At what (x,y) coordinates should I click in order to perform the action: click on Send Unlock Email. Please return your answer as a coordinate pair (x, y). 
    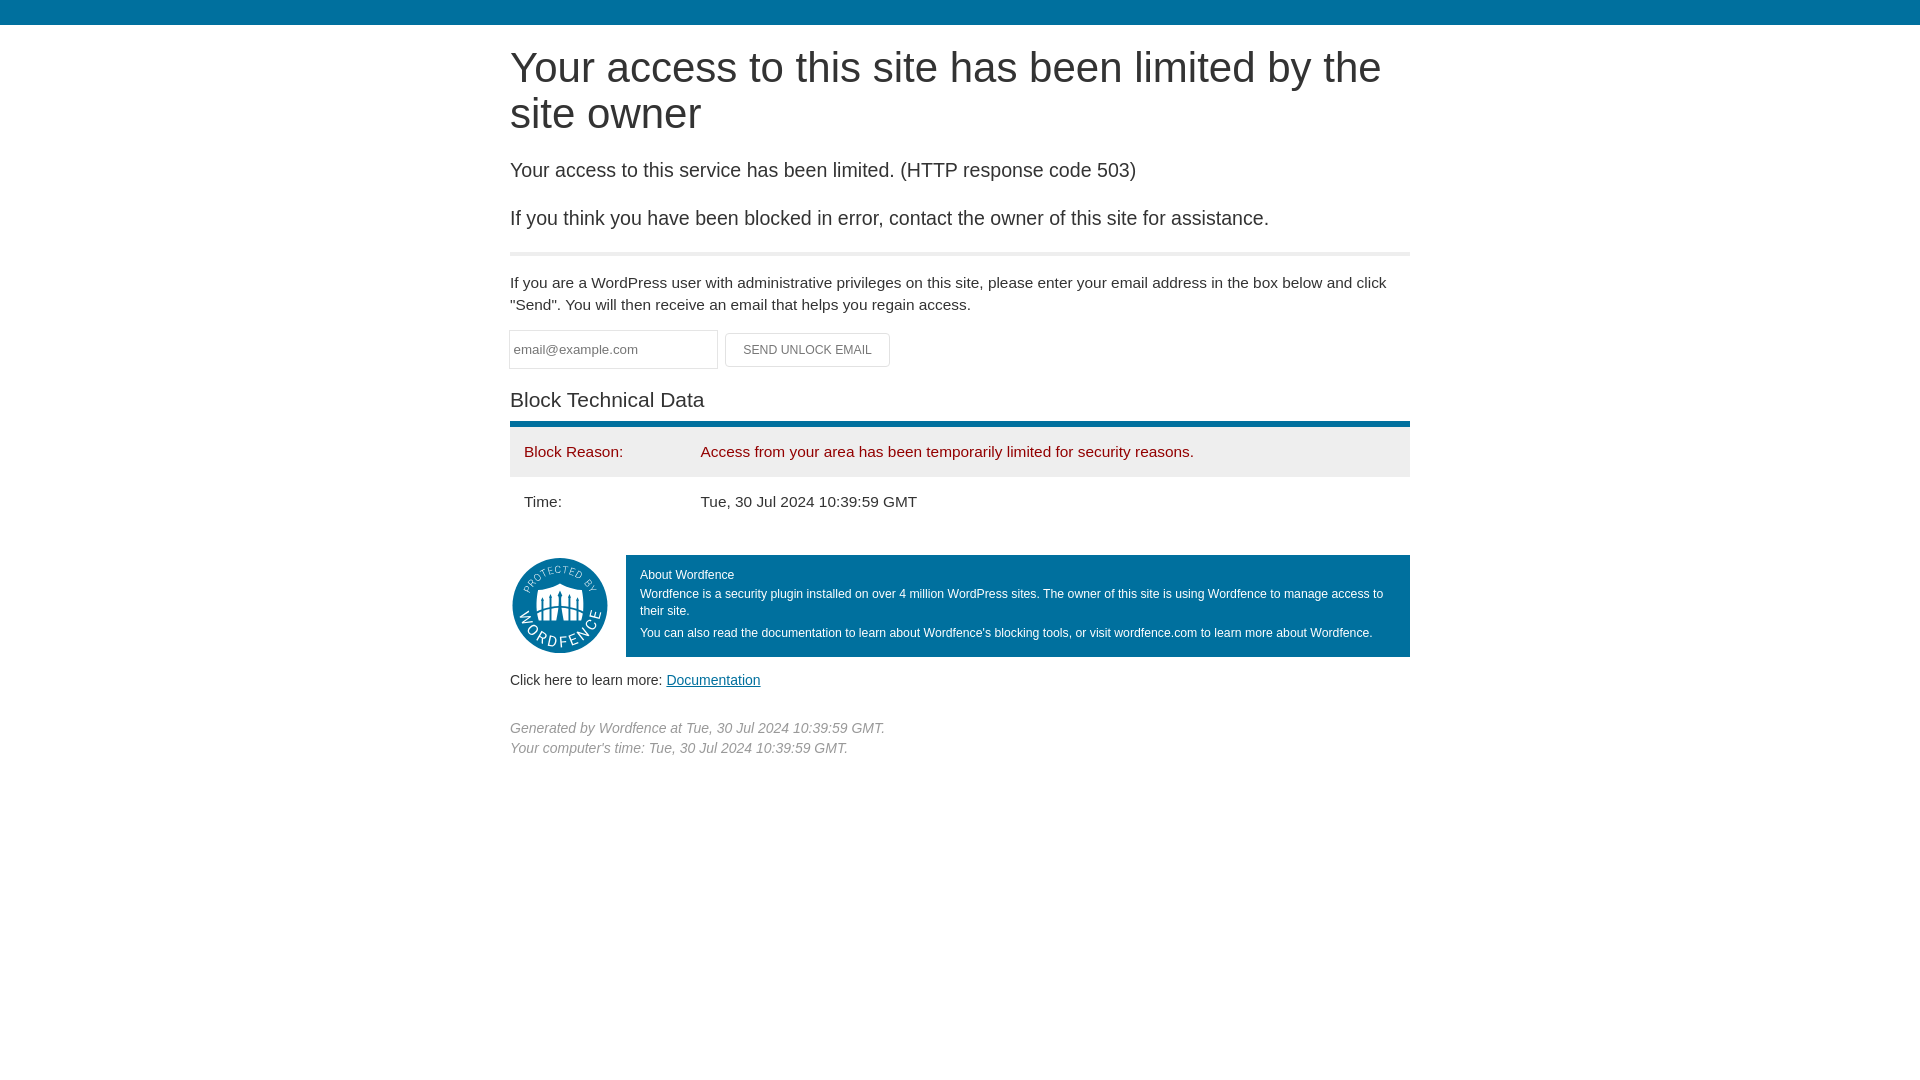
    Looking at the image, I should click on (808, 350).